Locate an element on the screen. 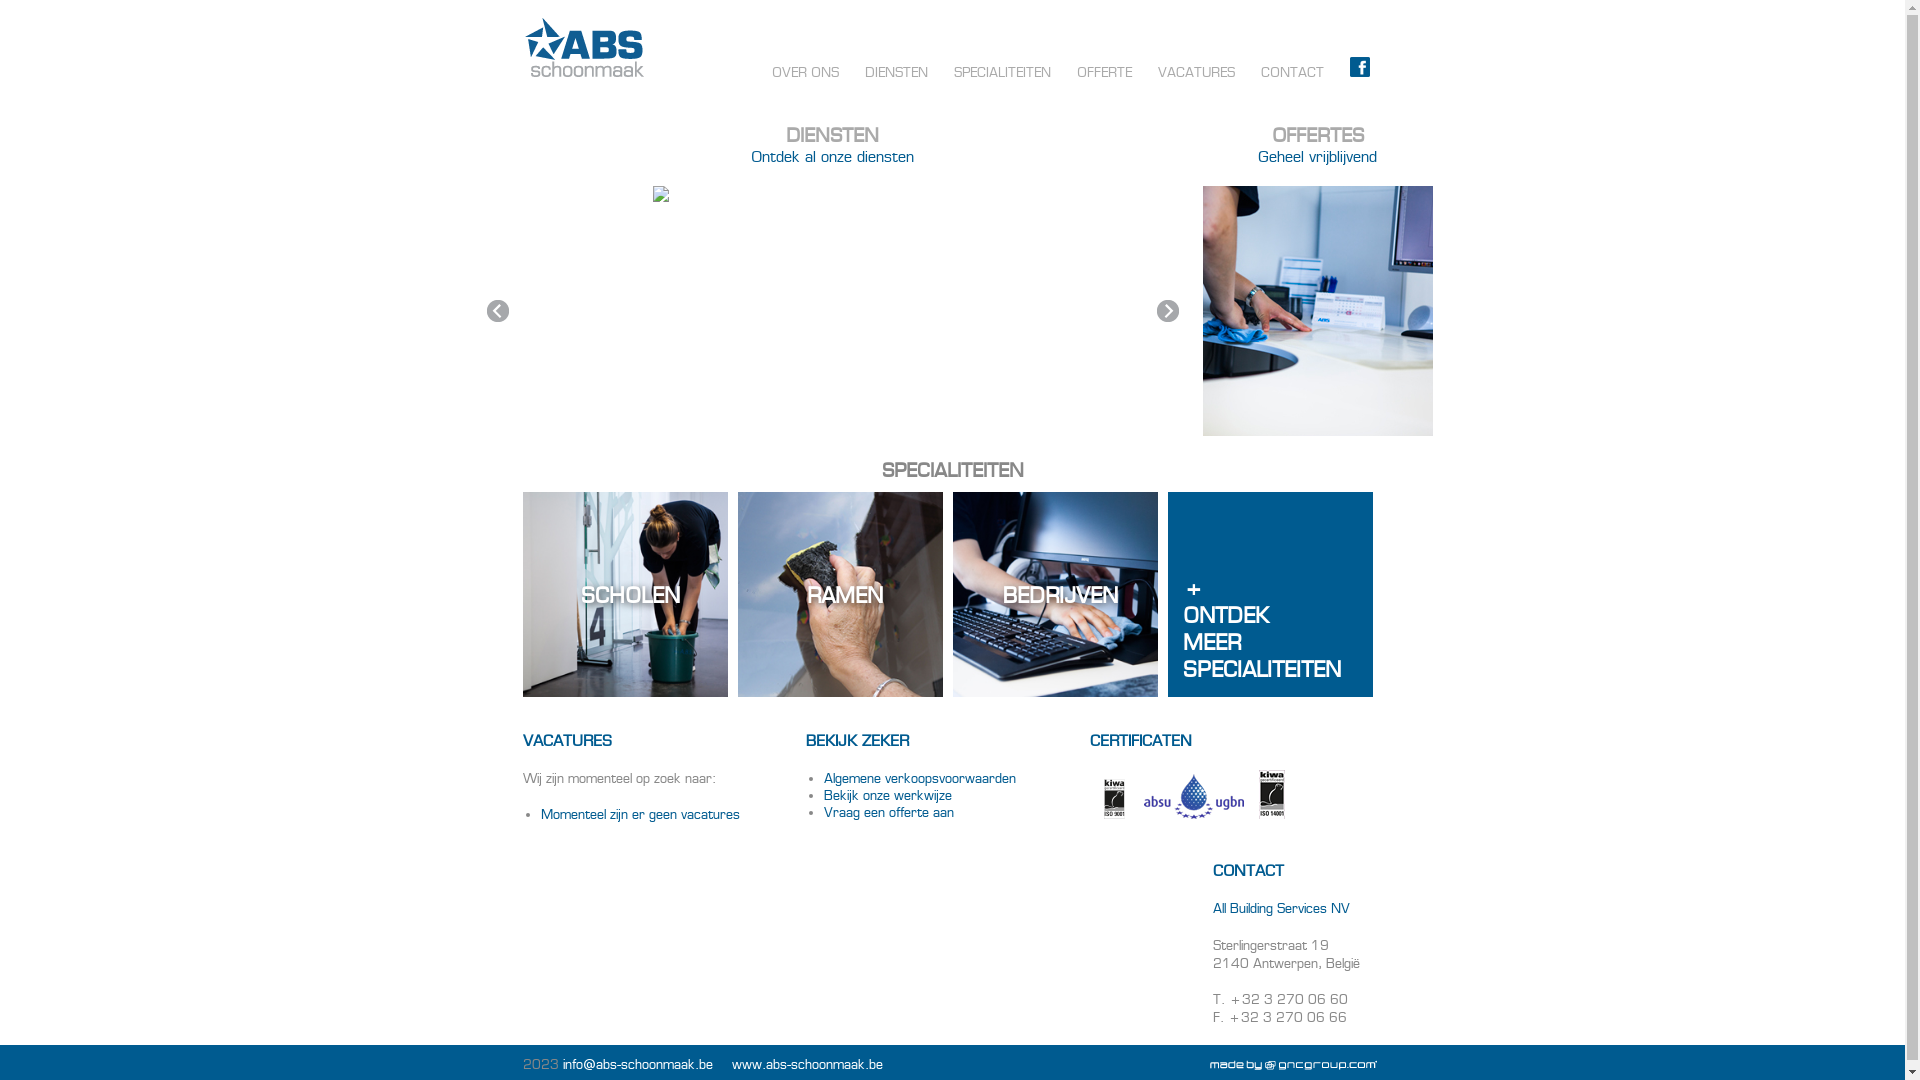  Momenteel zijn er geen vacatures is located at coordinates (640, 814).